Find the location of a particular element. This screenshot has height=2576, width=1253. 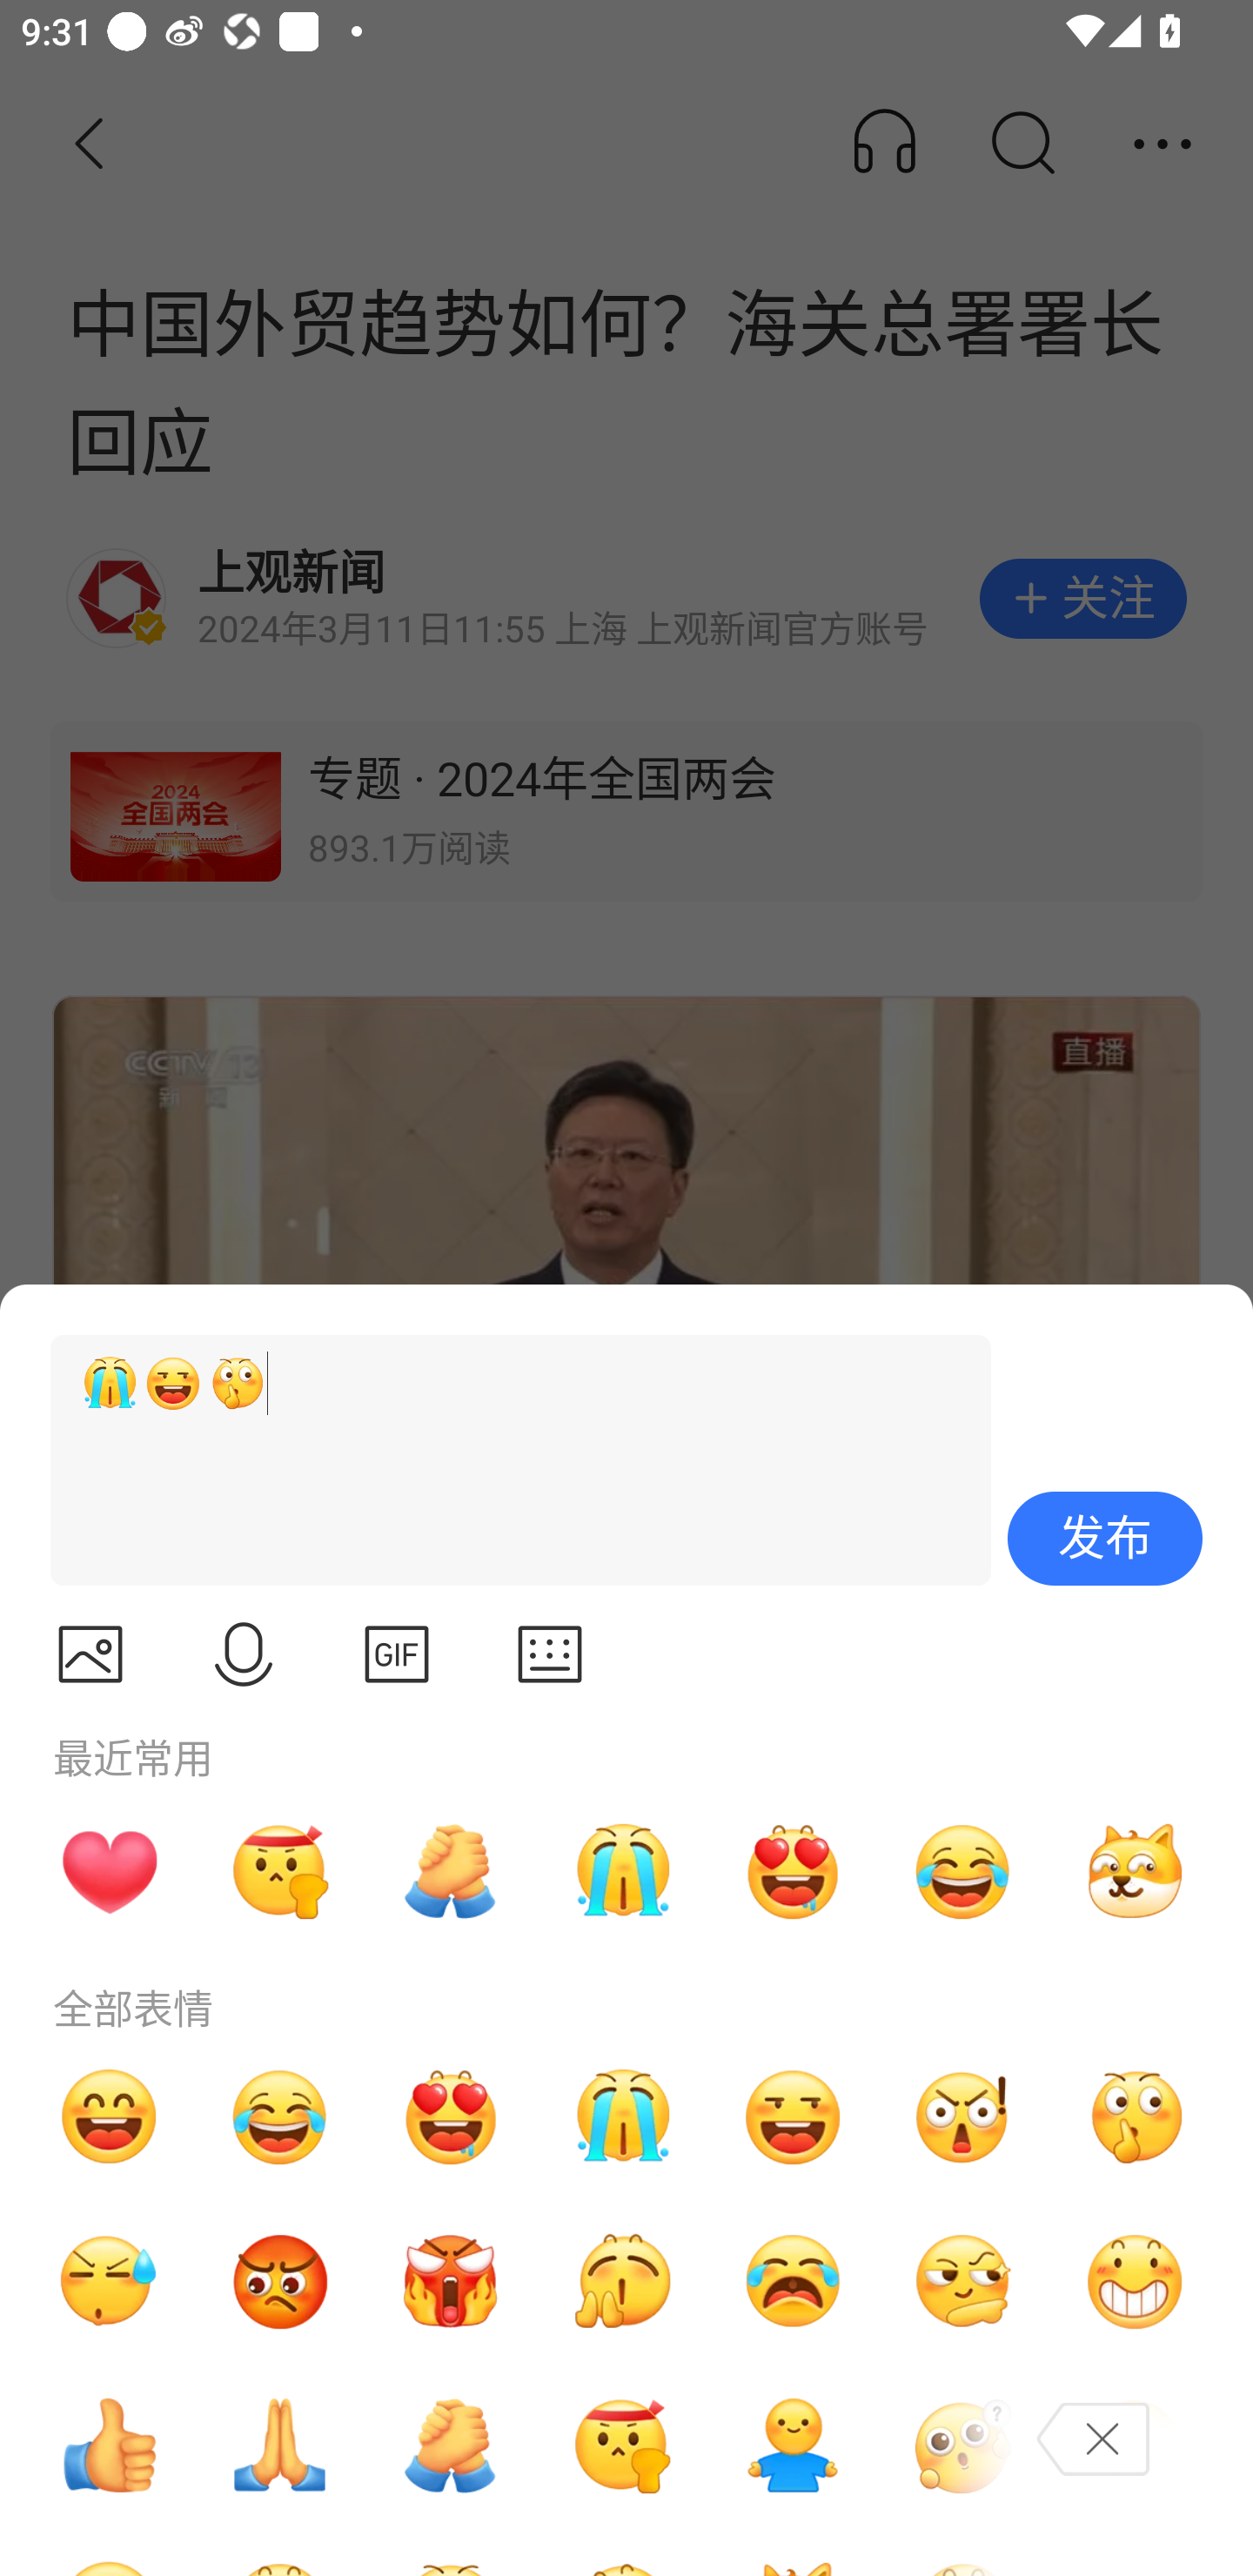

捂脸 is located at coordinates (1135, 2445).